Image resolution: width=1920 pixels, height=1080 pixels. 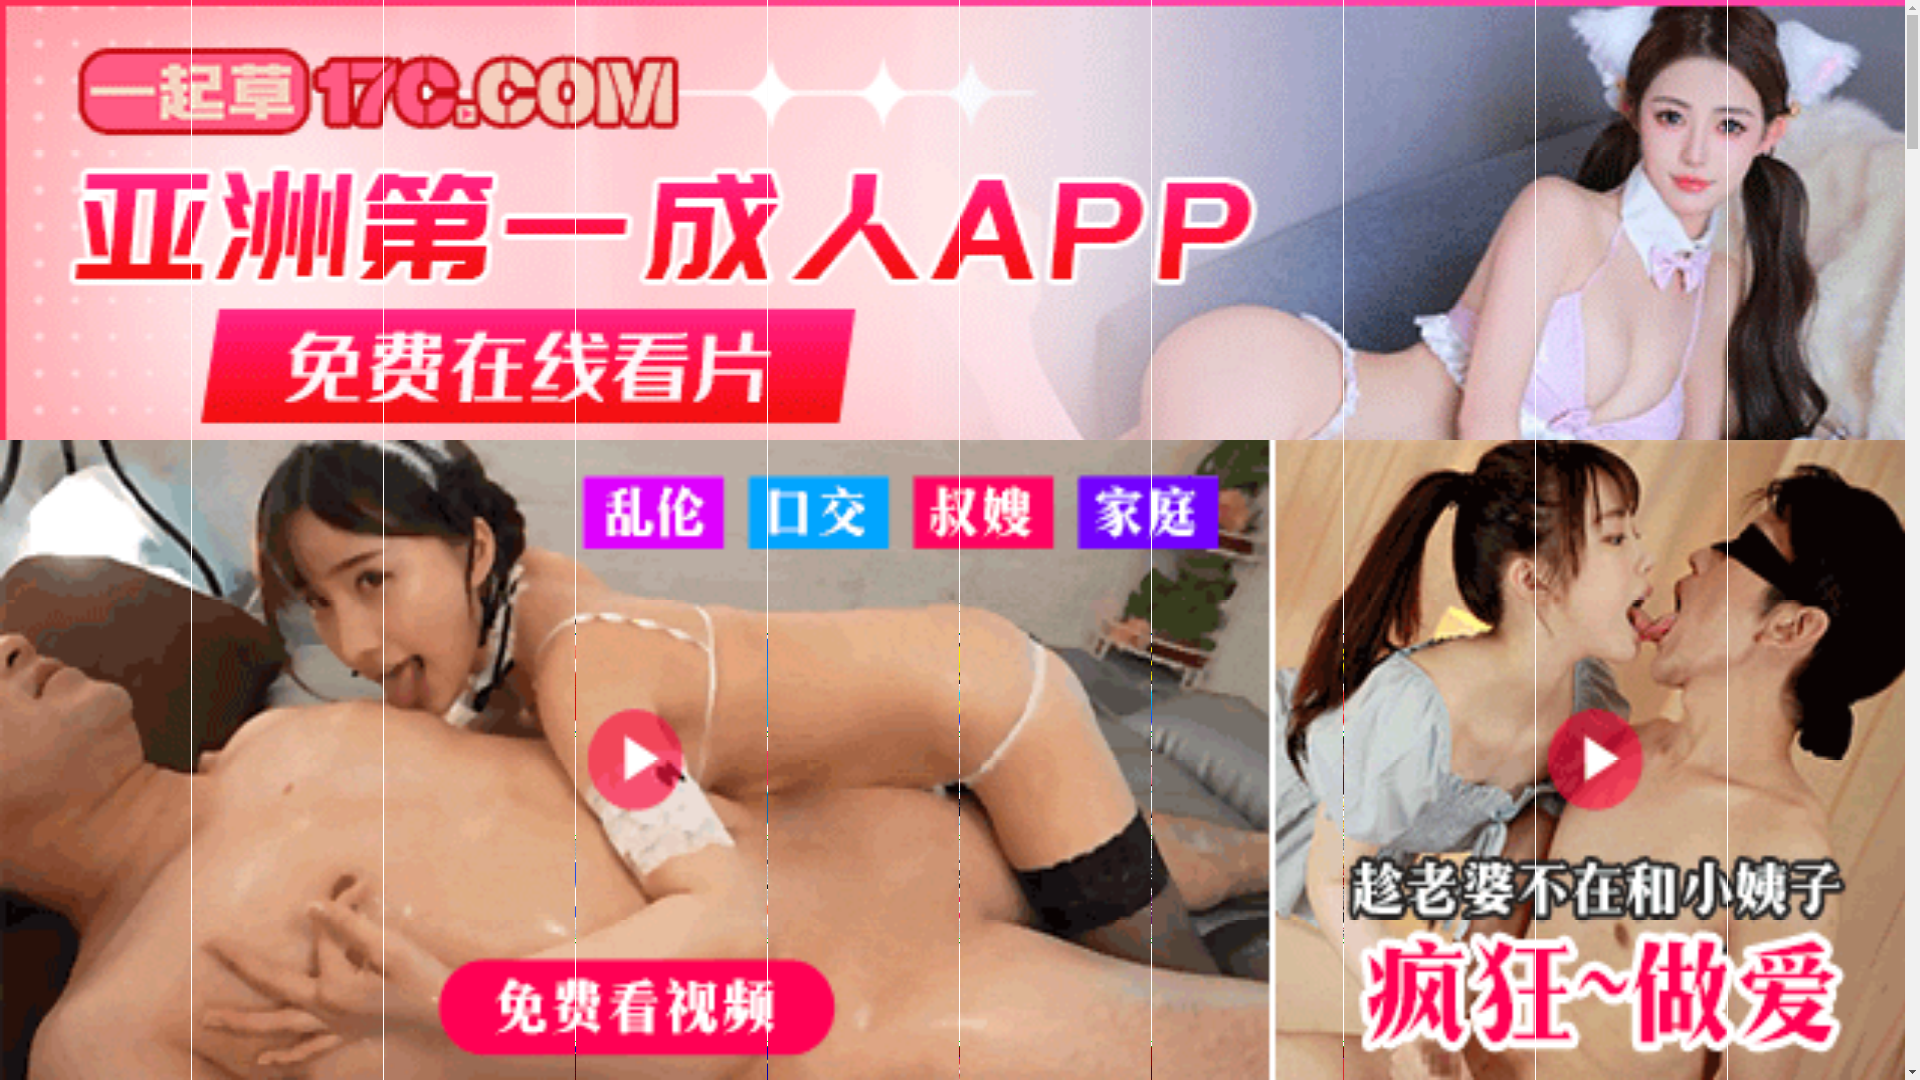 I want to click on |, so click(x=1025, y=622).